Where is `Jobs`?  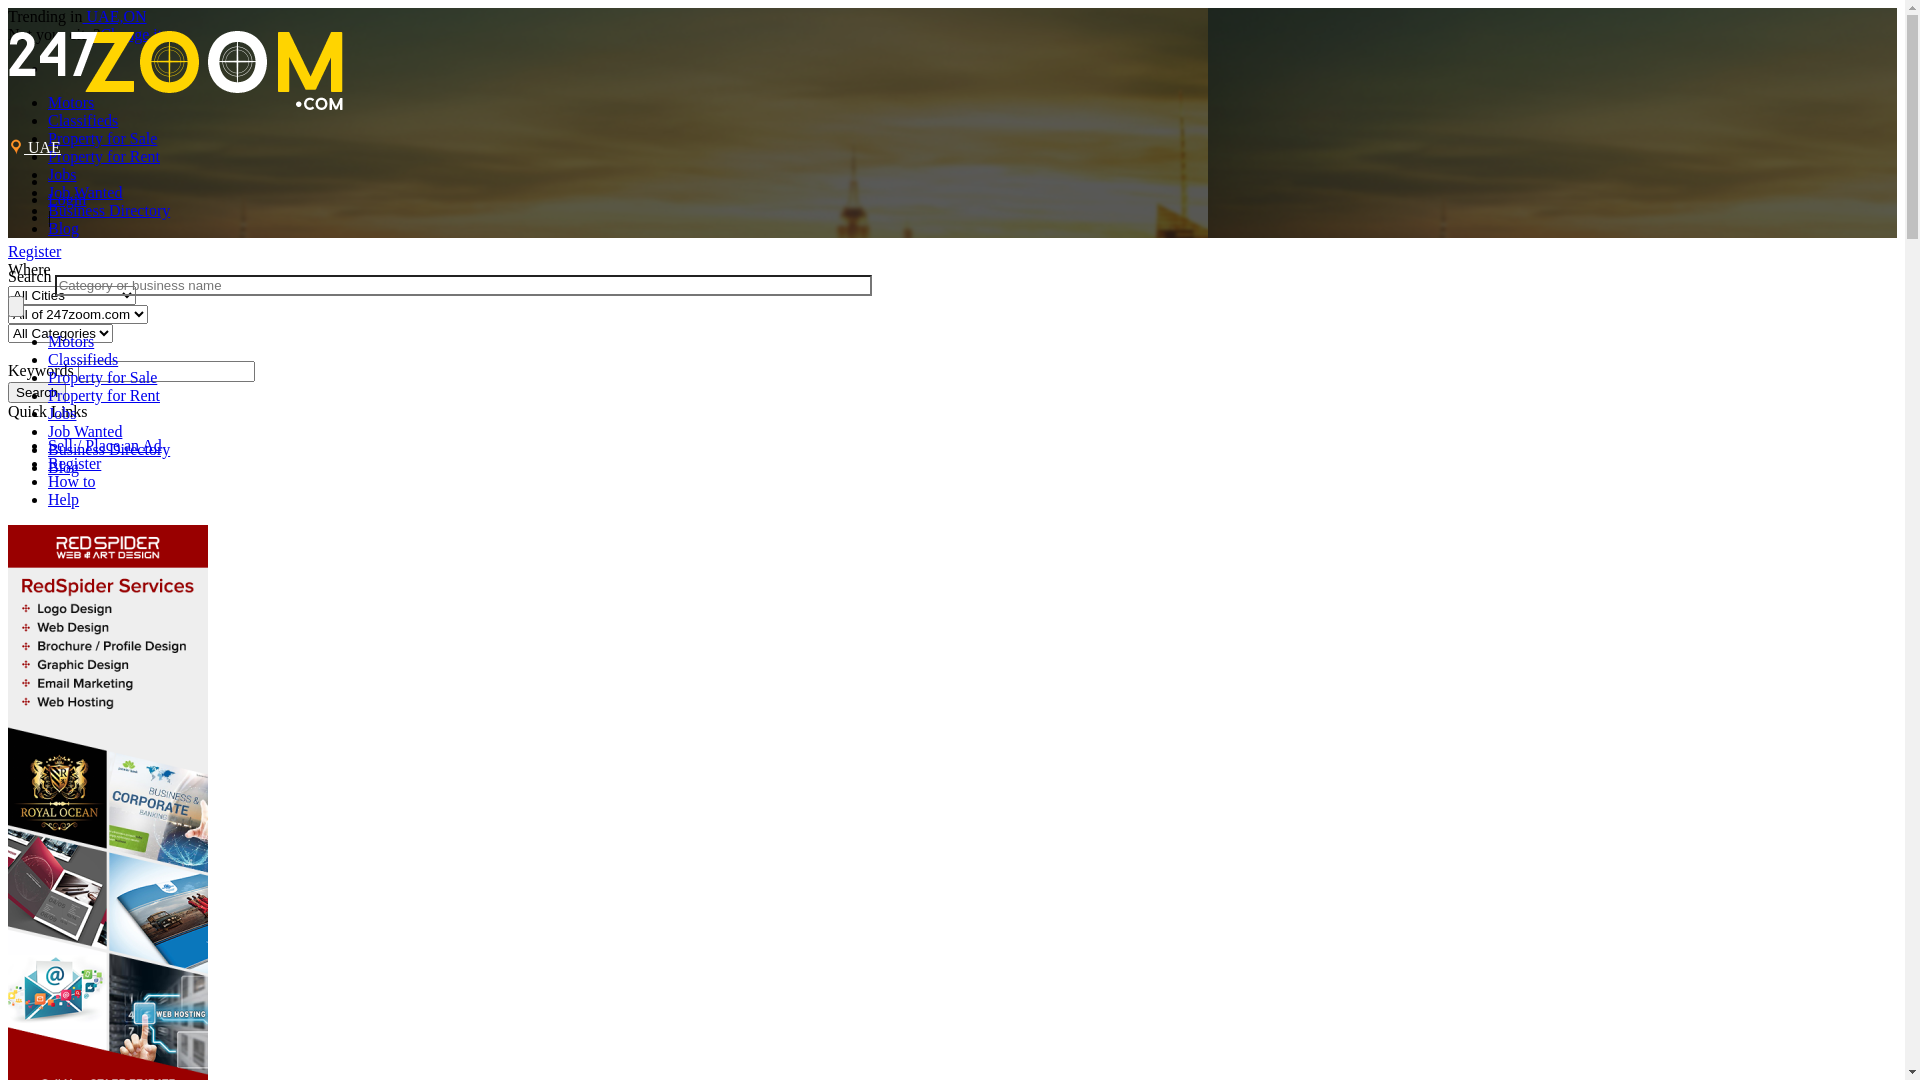
Jobs is located at coordinates (62, 174).